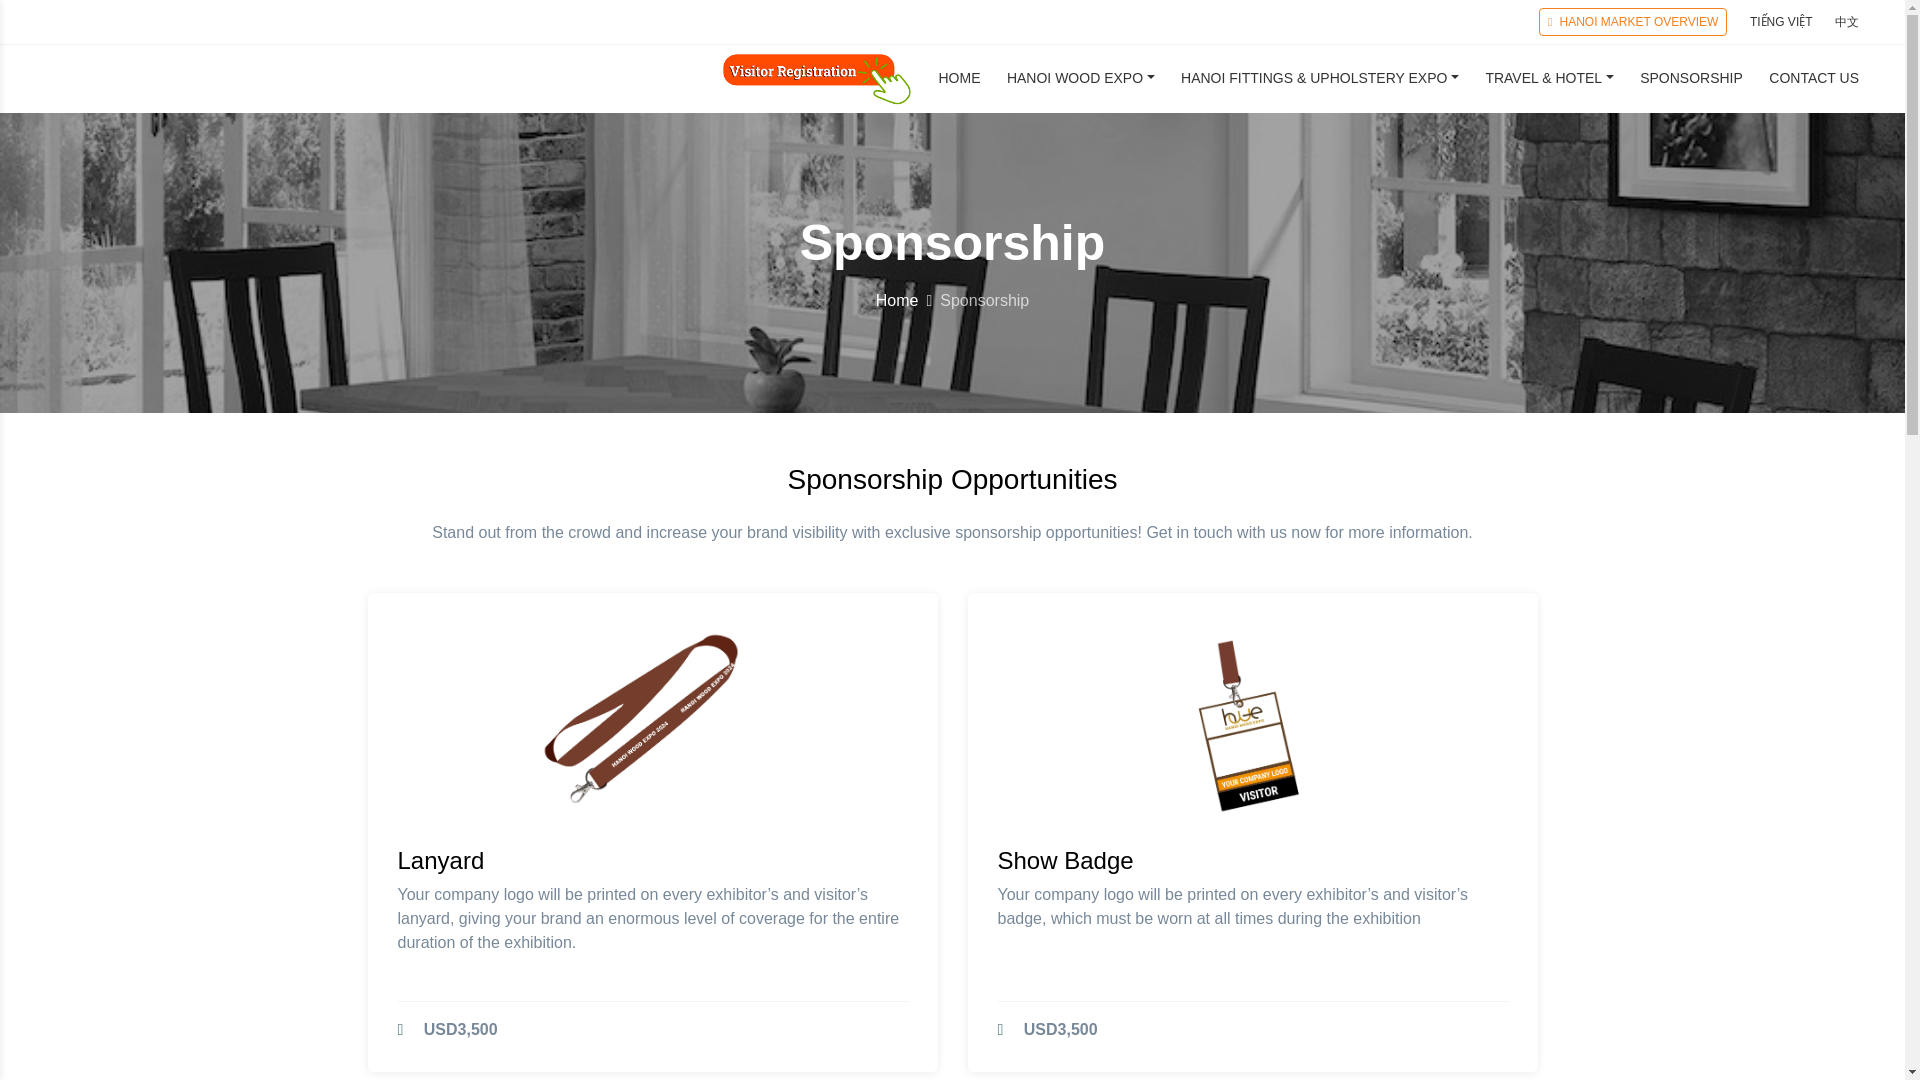 The image size is (1920, 1080). I want to click on HANOI MARKET OVERVIEW, so click(1634, 21).